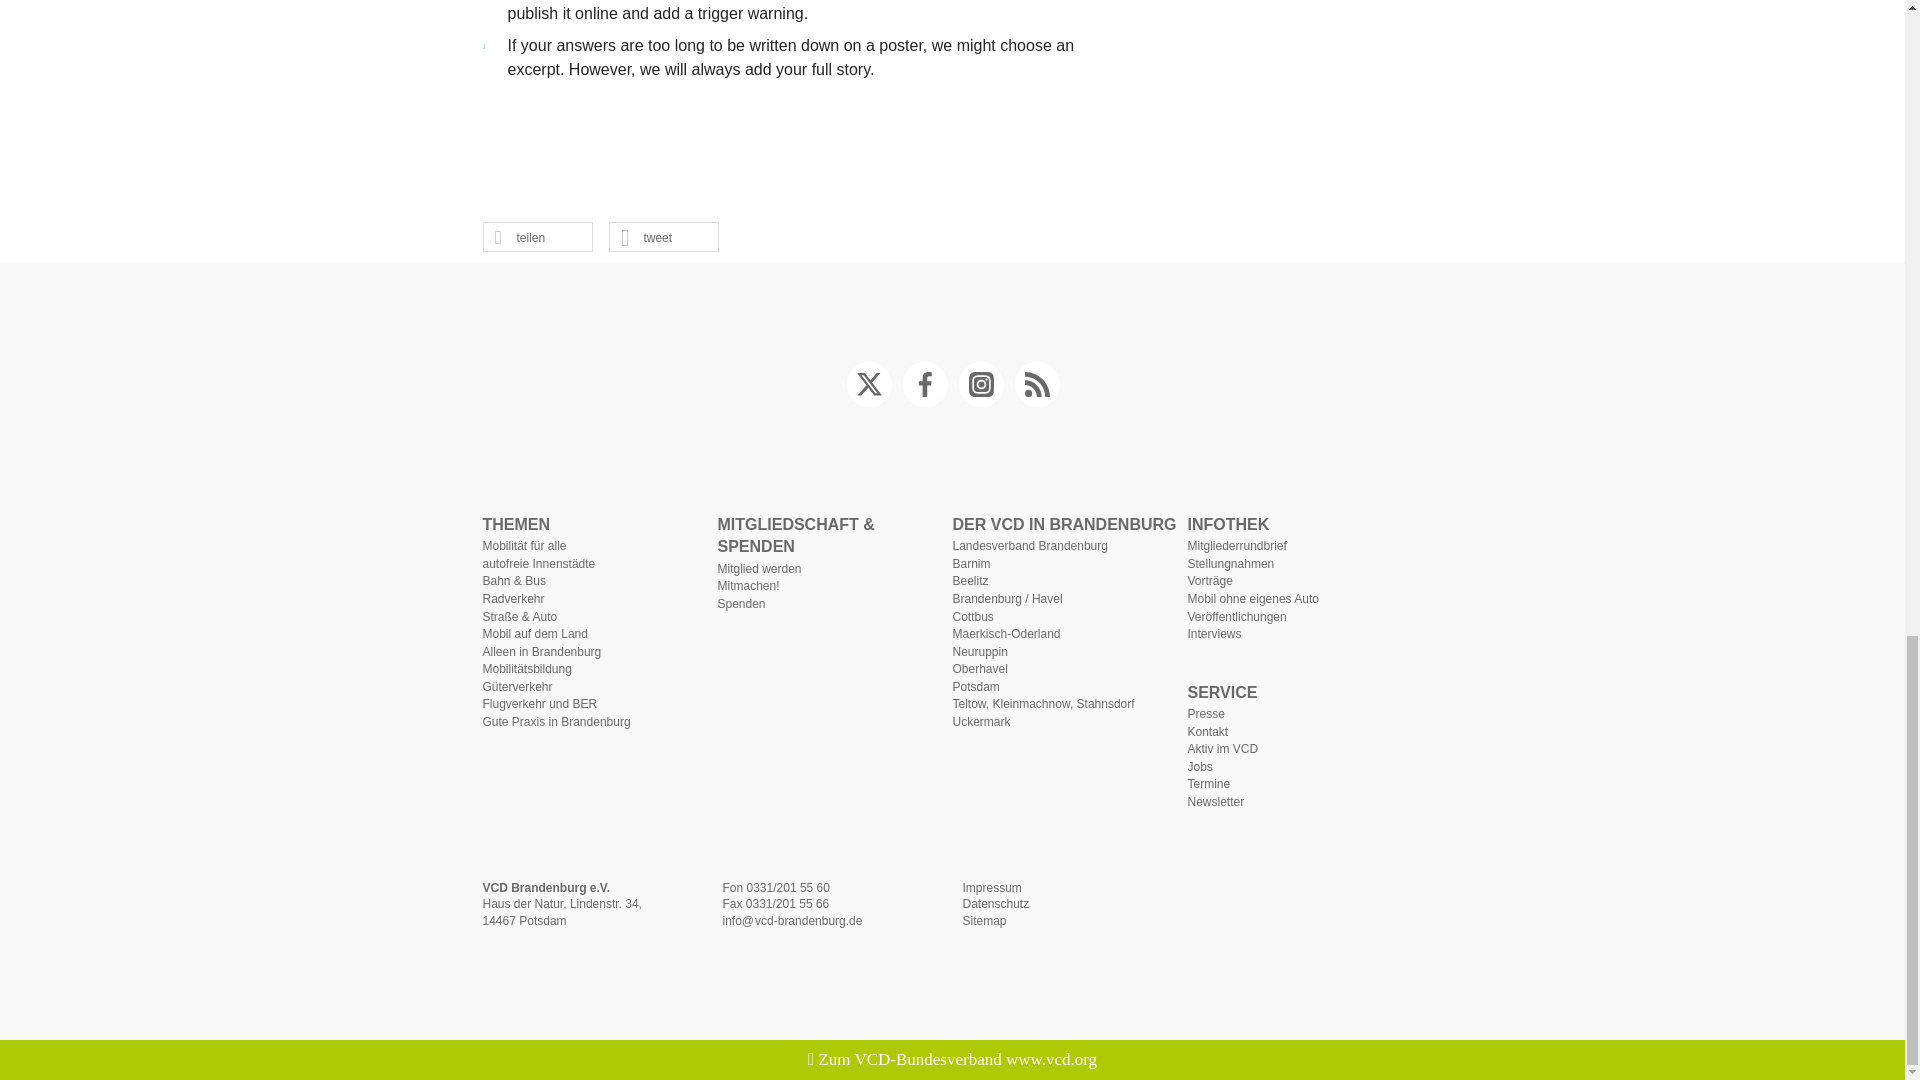 This screenshot has width=1920, height=1080. I want to click on Opens internal link in current window, so click(984, 920).